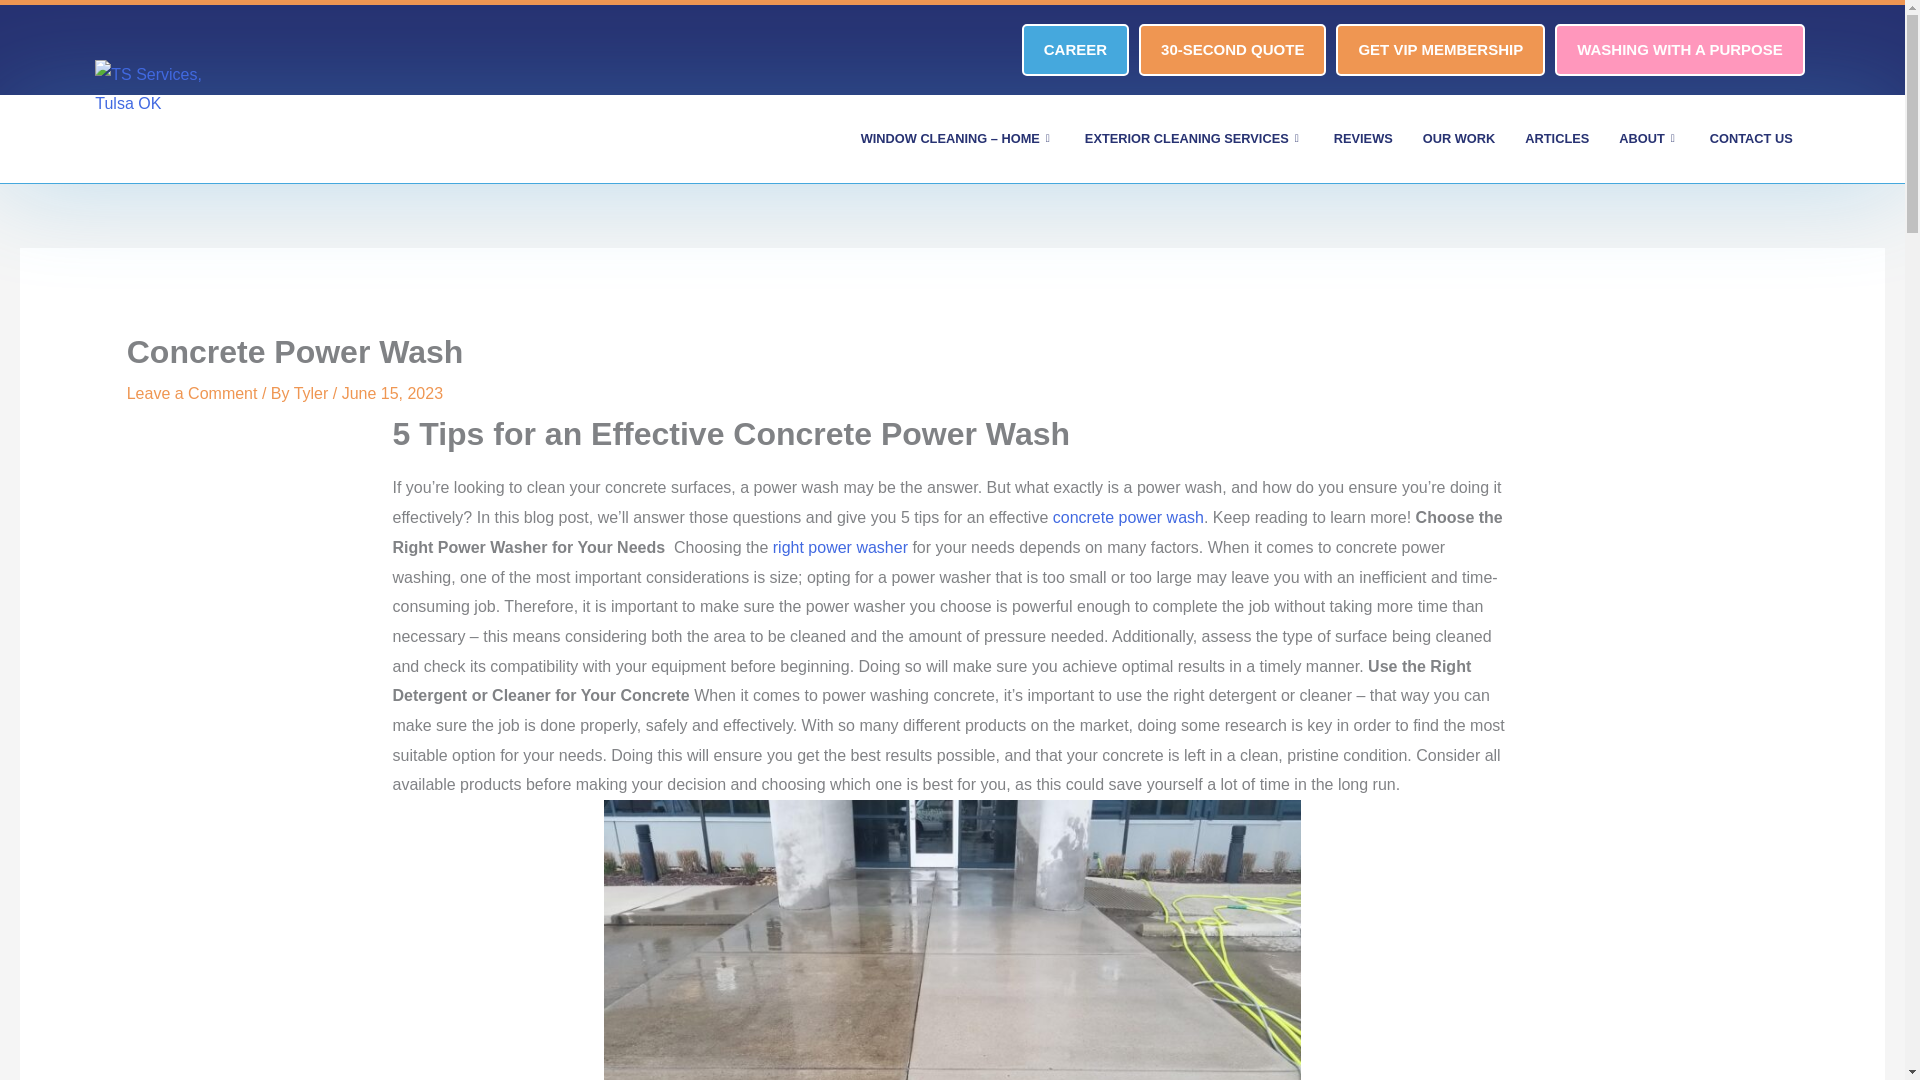  I want to click on REVIEWS, so click(1363, 139).